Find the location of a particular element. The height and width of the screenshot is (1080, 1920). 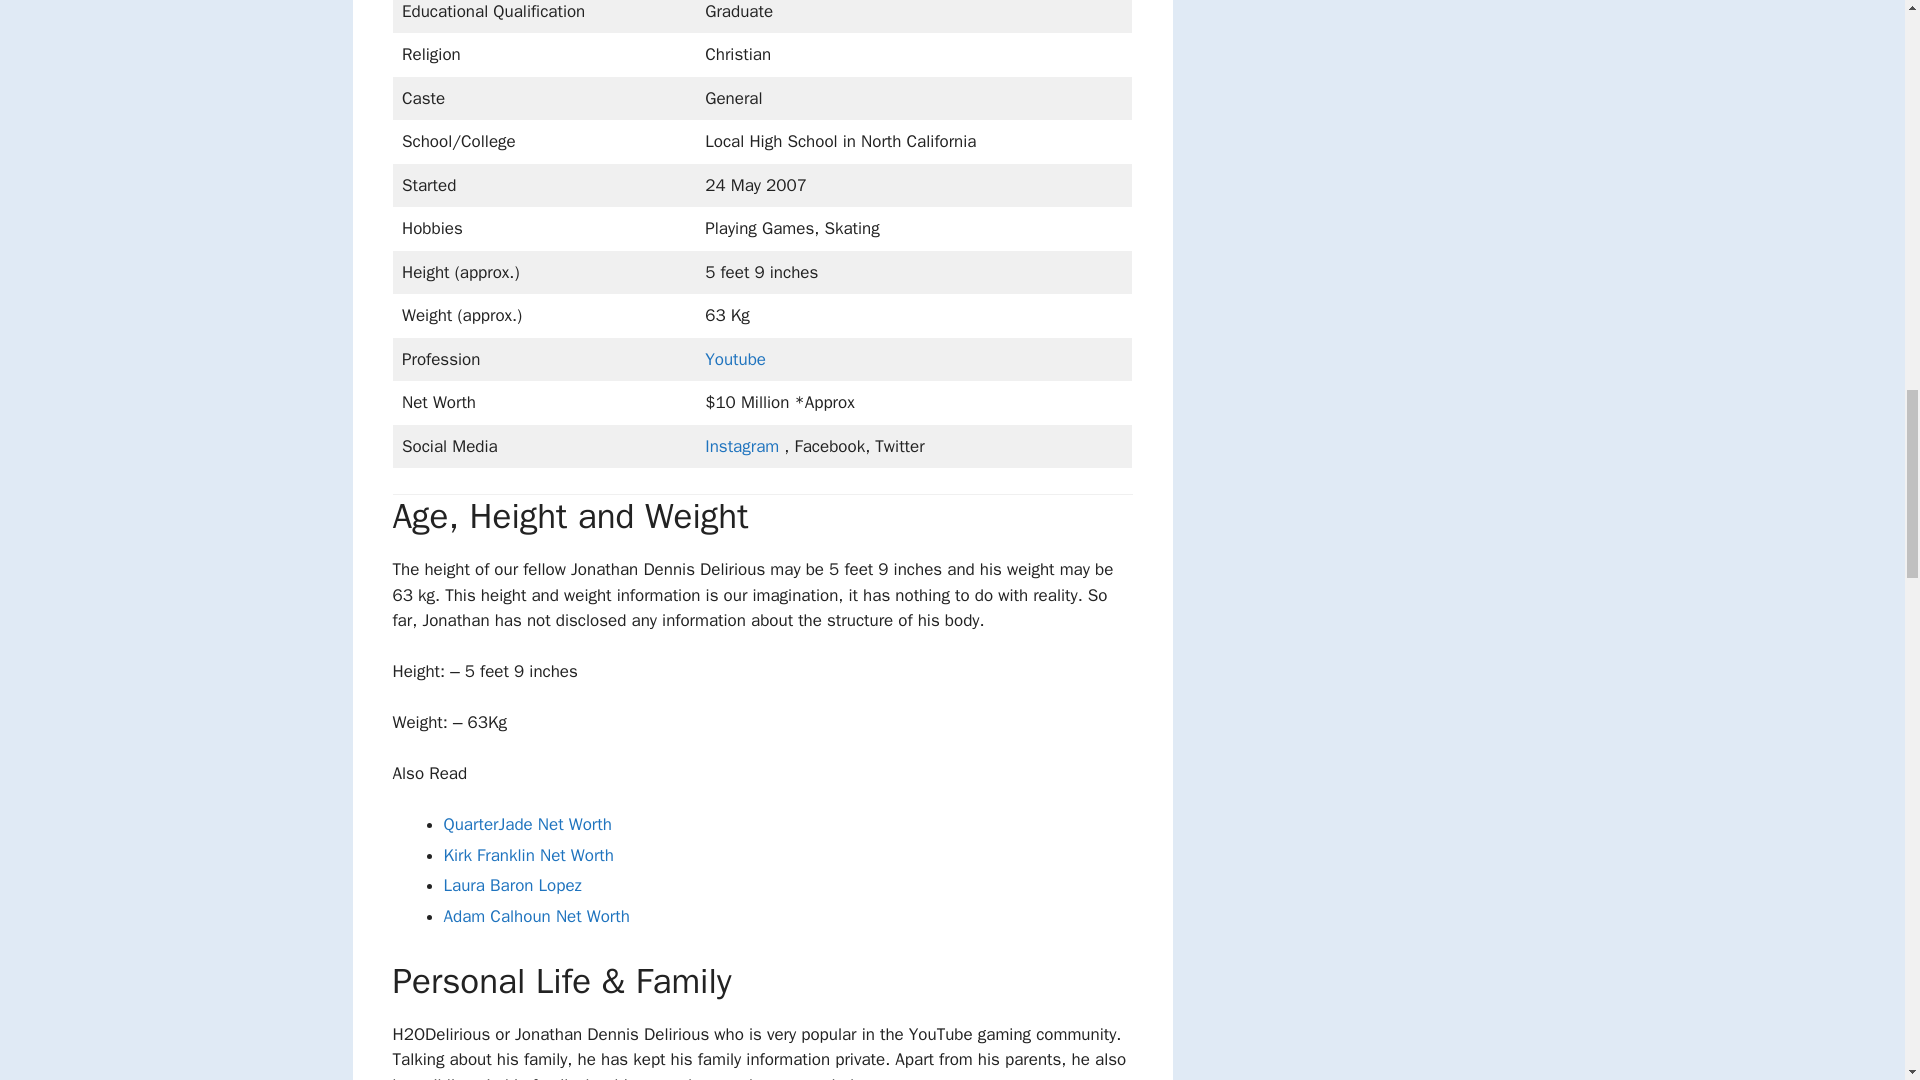

Kirk Franklin Net Worth is located at coordinates (528, 855).